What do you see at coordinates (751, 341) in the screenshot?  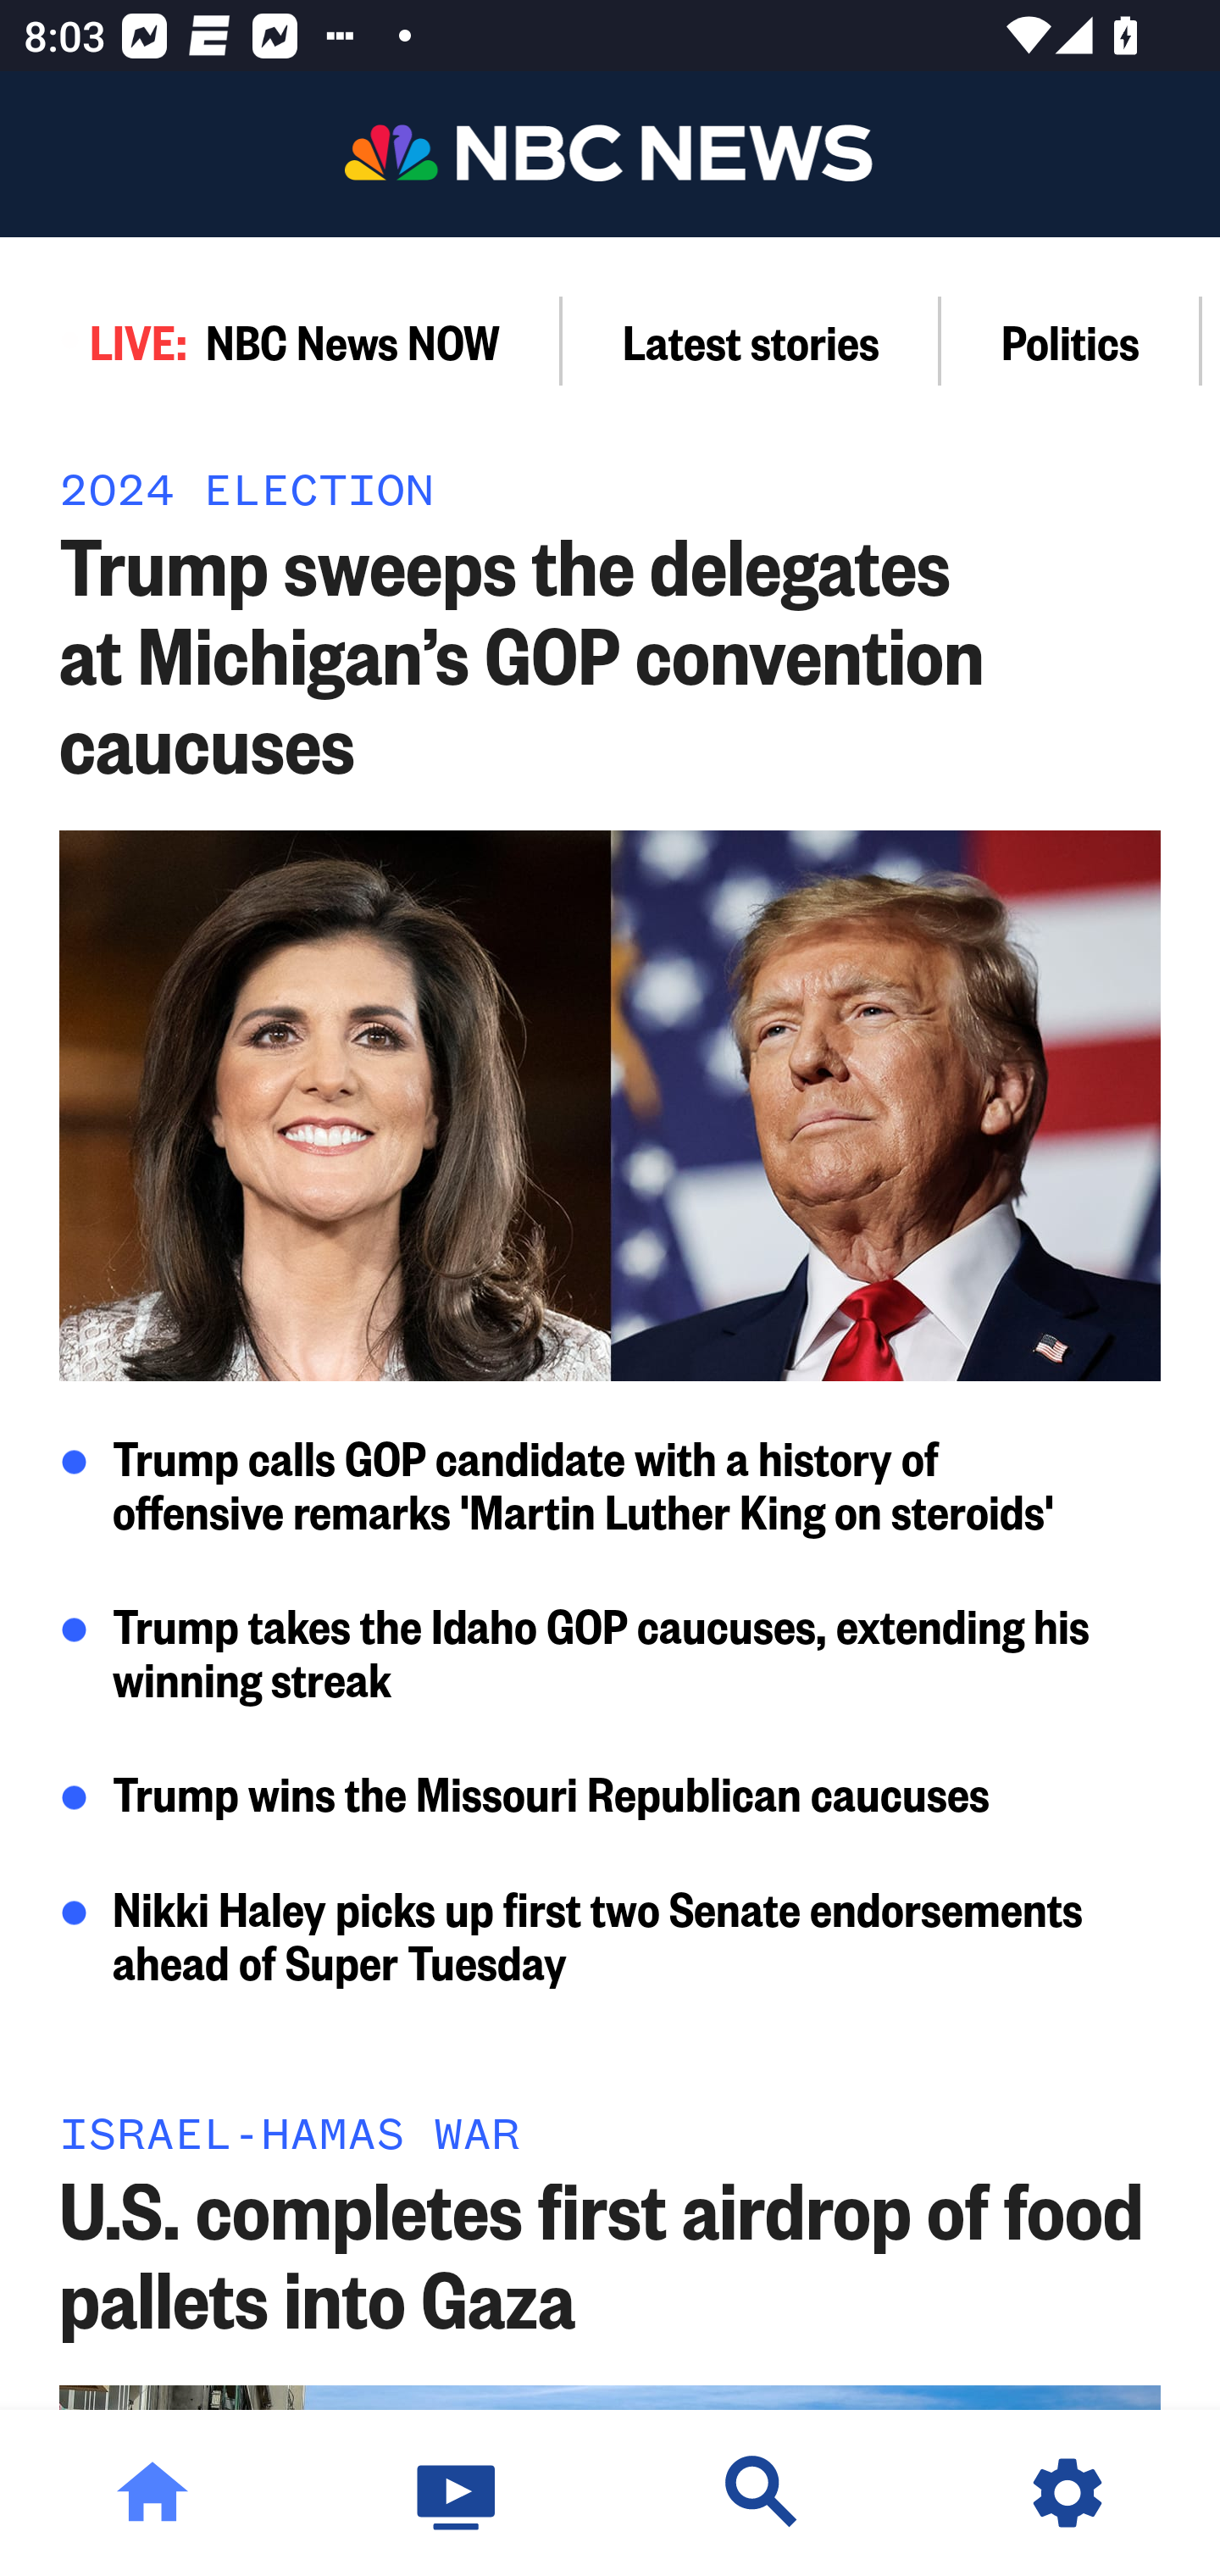 I see `Latest stories Section,Latest stories` at bounding box center [751, 341].